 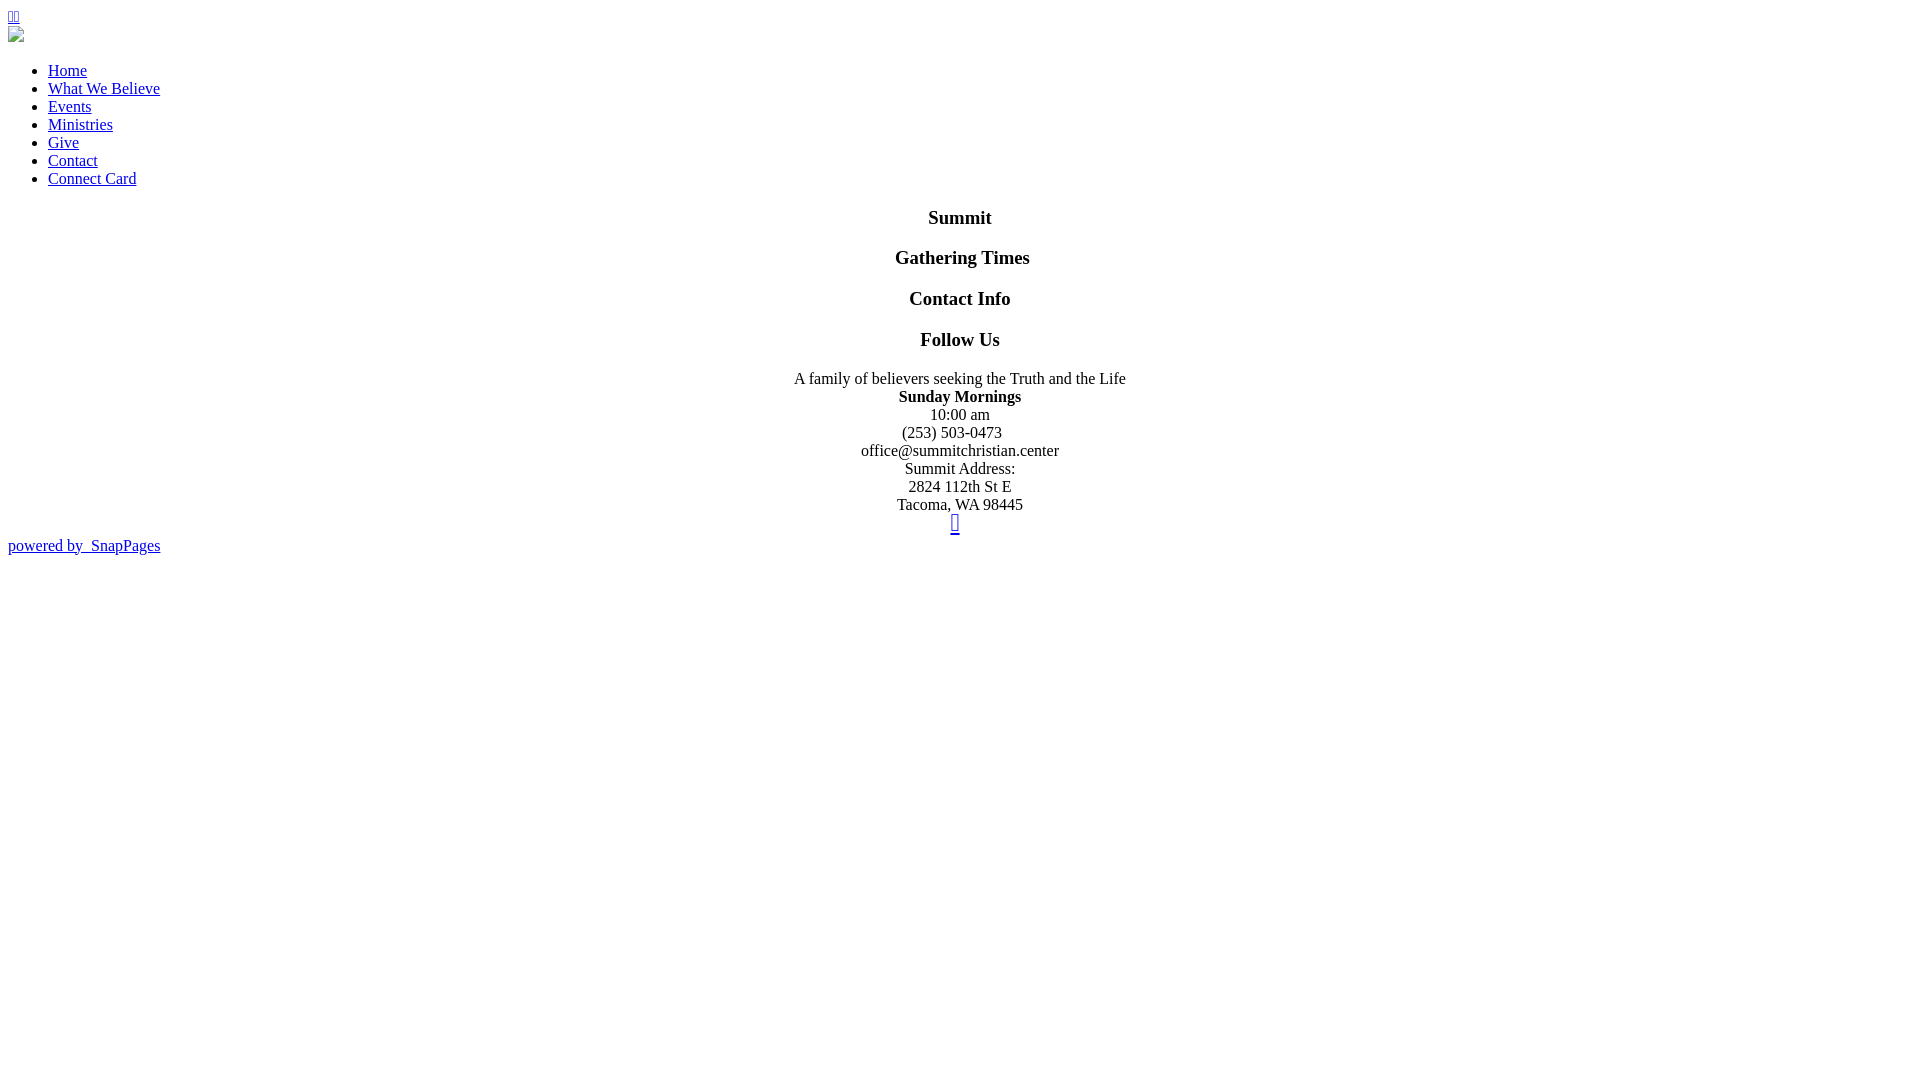 What do you see at coordinates (70, 106) in the screenshot?
I see `Events` at bounding box center [70, 106].